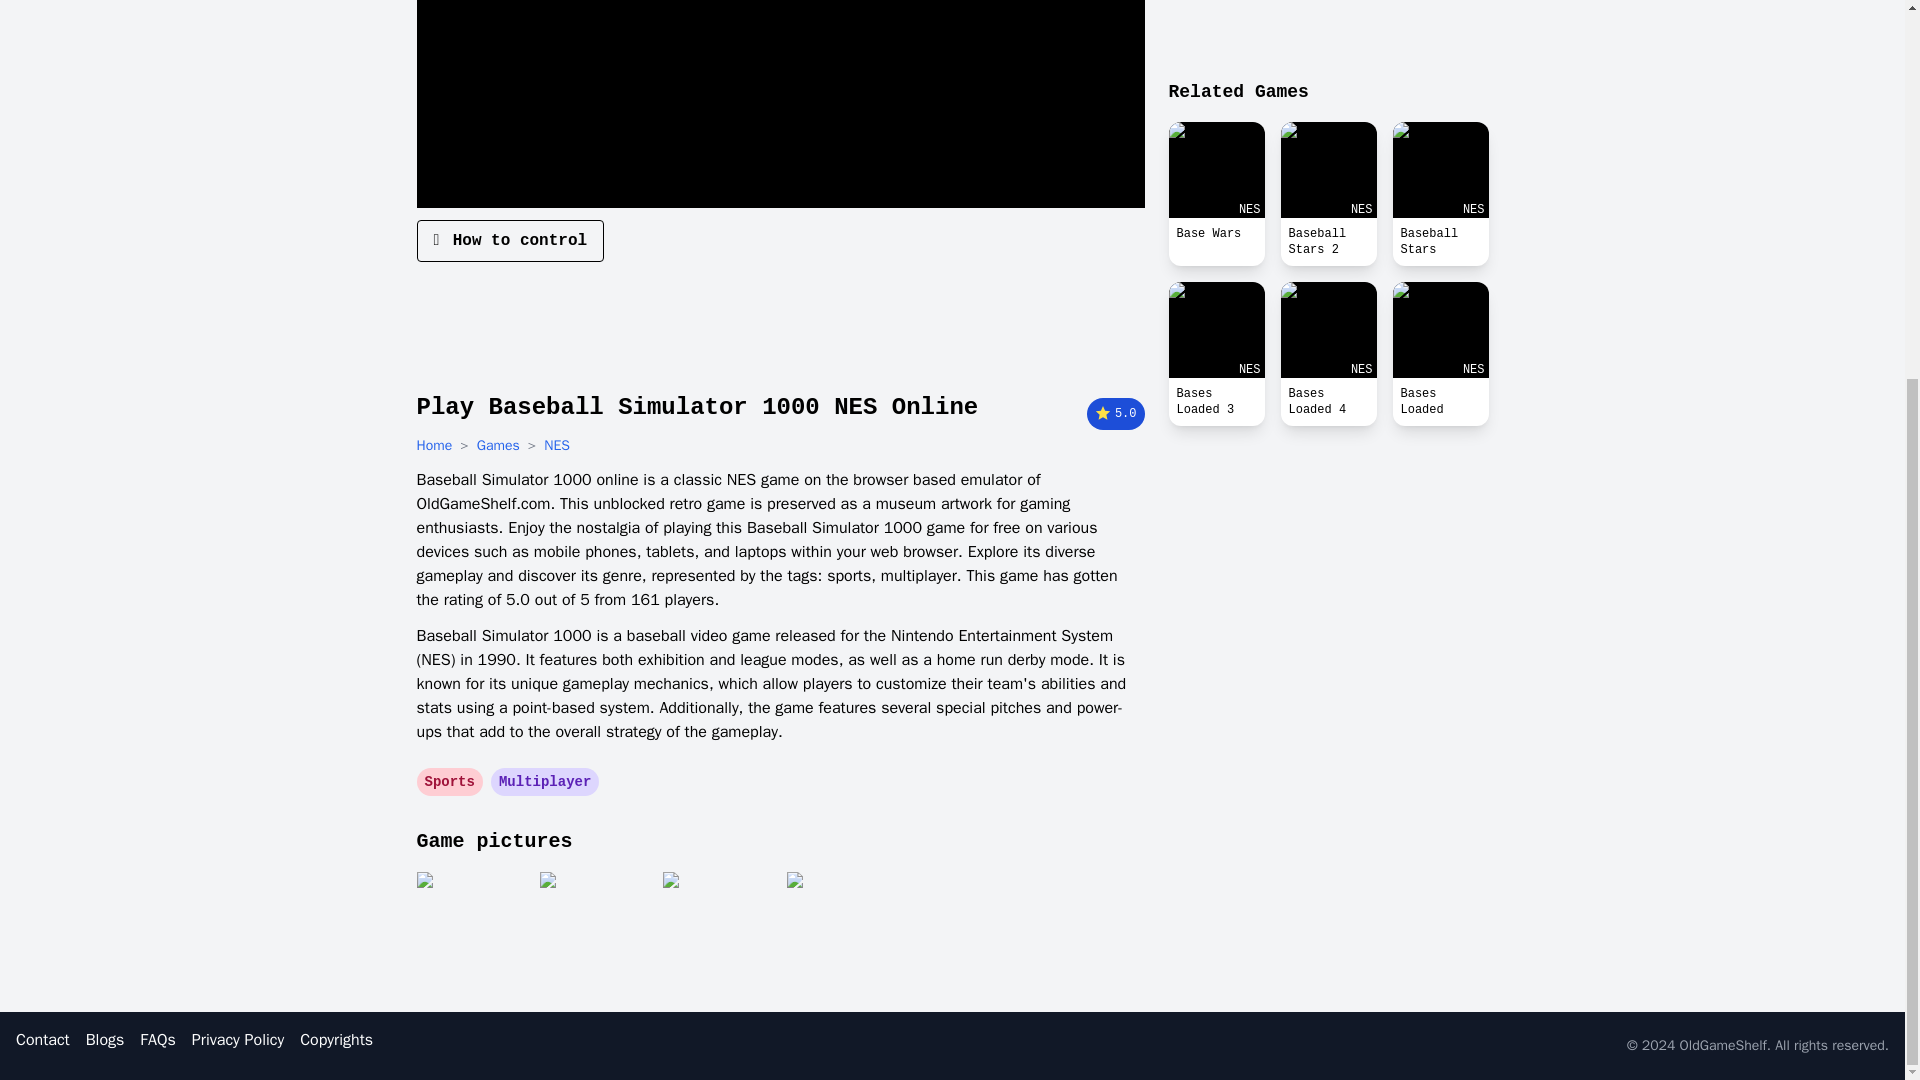 The image size is (1920, 1080). I want to click on Privacy Policy, so click(238, 1040).